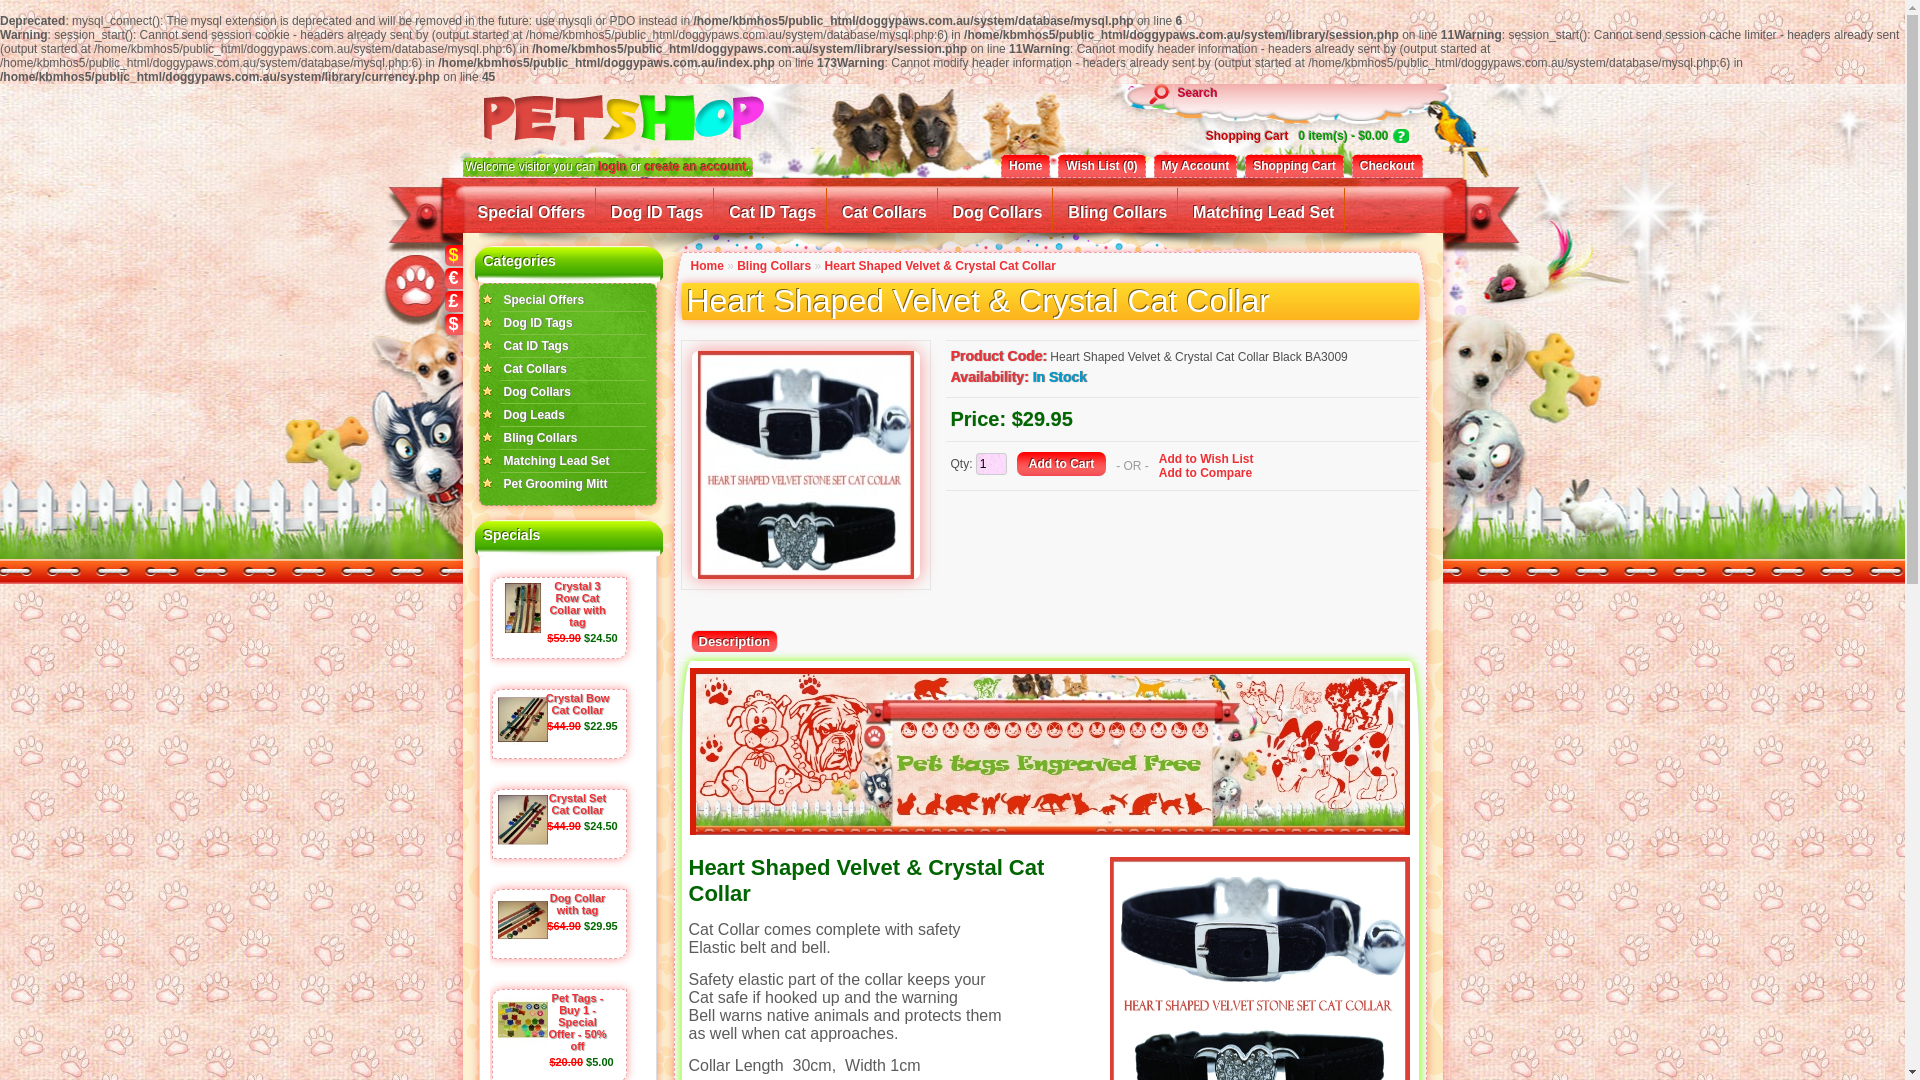 The height and width of the screenshot is (1080, 1920). What do you see at coordinates (538, 323) in the screenshot?
I see `Dog ID Tags` at bounding box center [538, 323].